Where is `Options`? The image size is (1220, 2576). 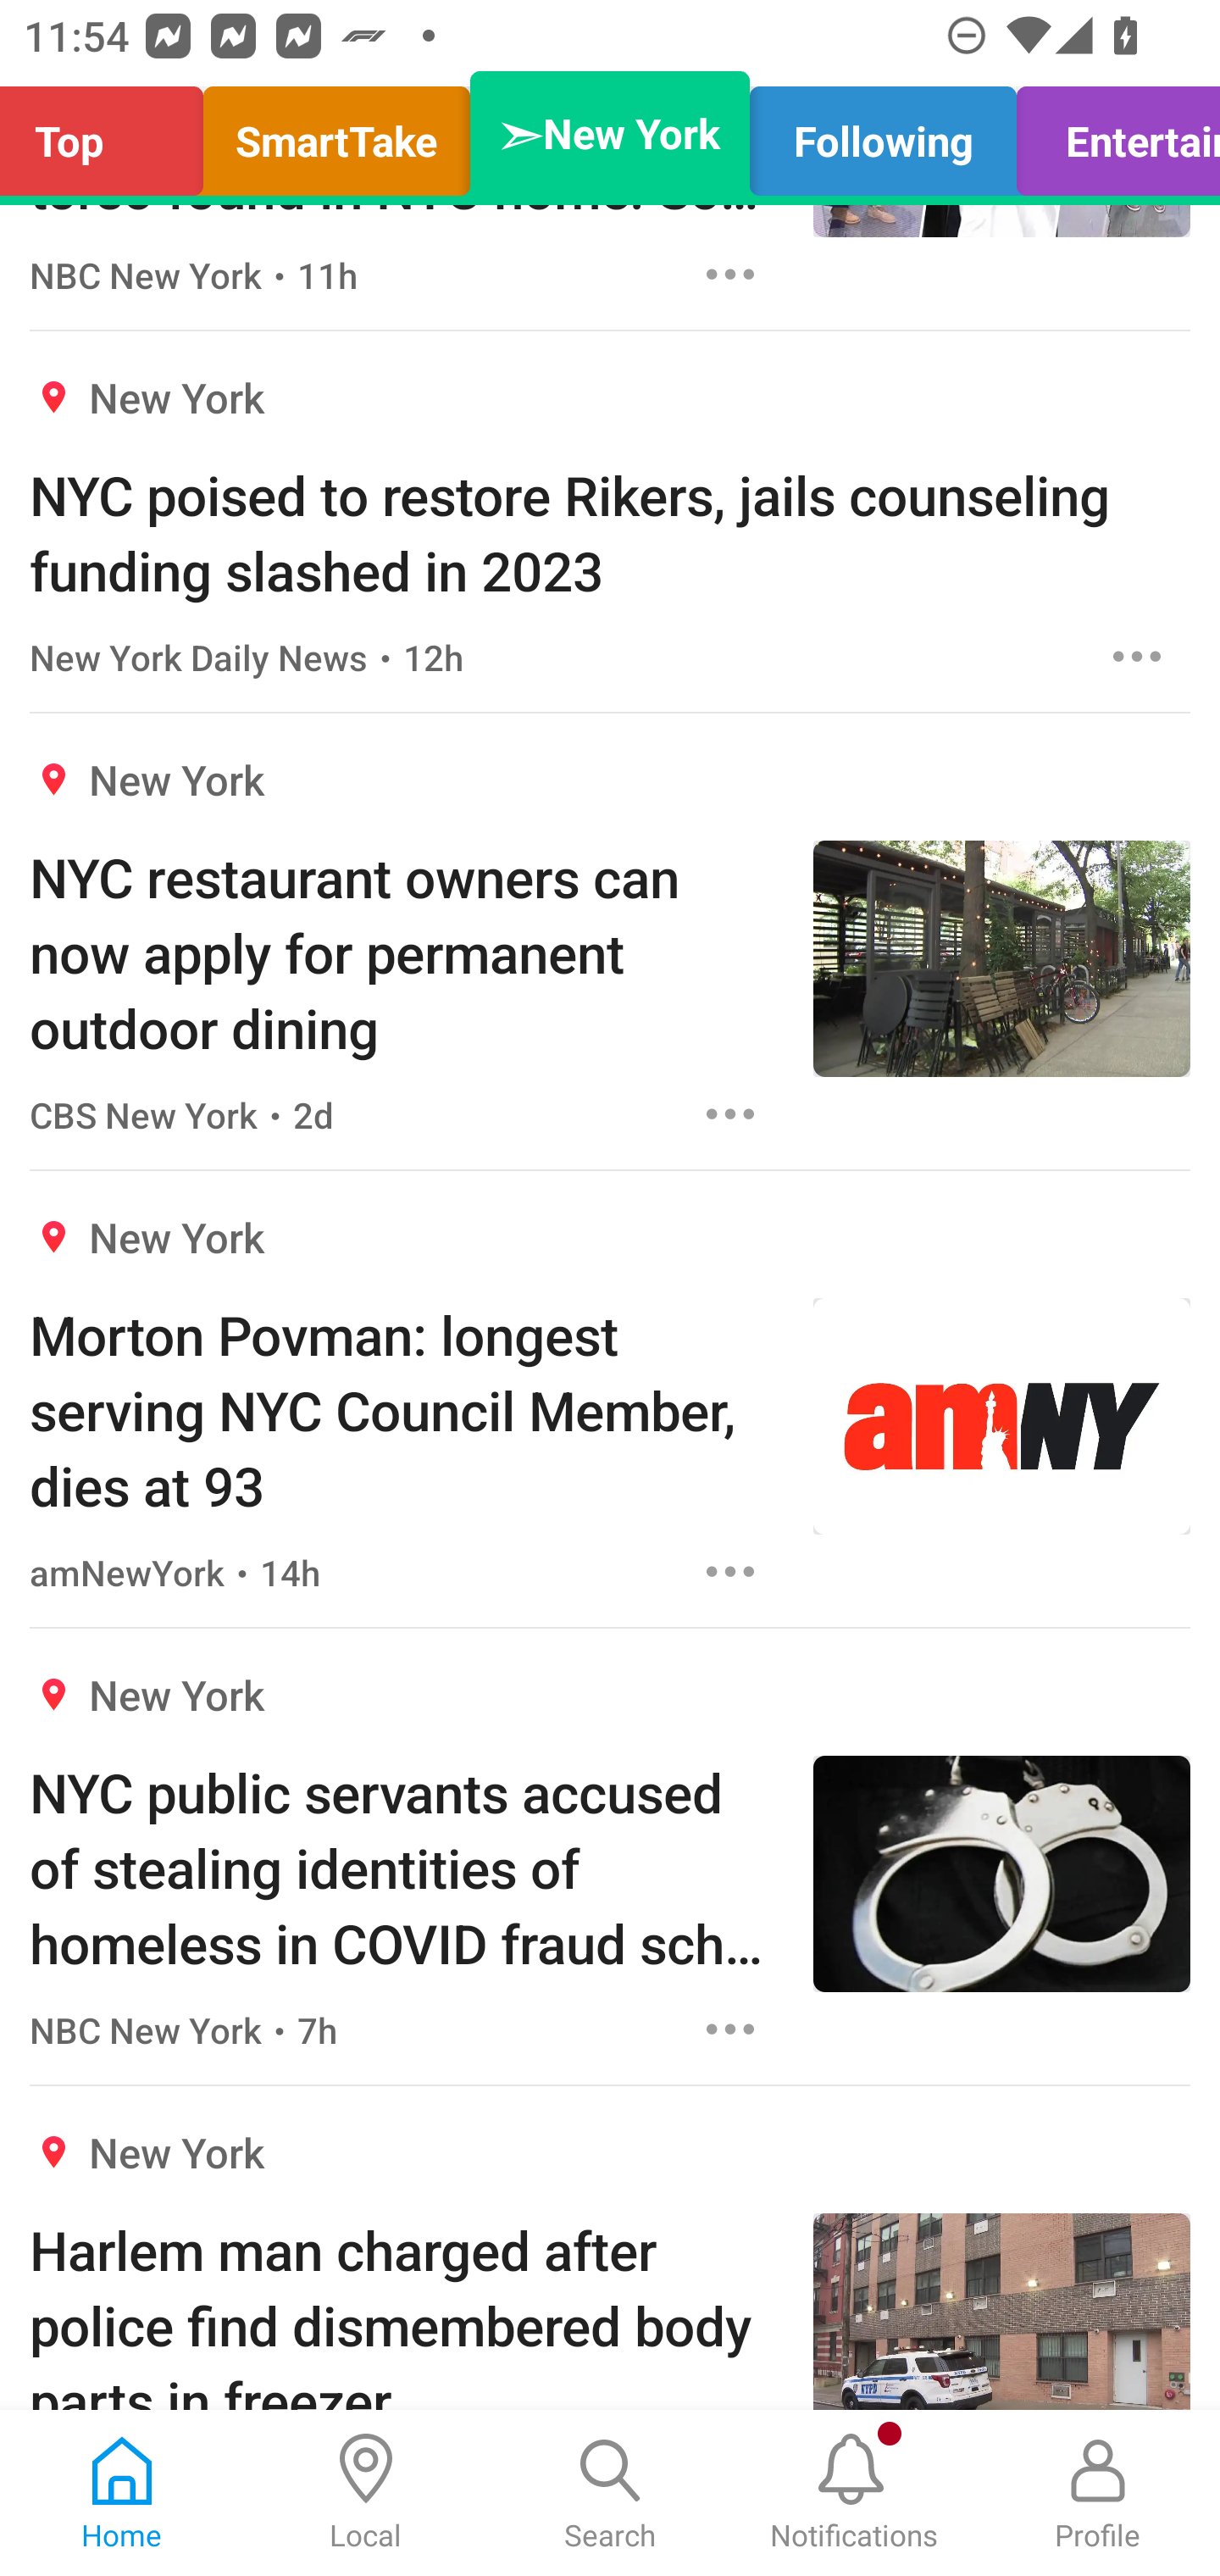 Options is located at coordinates (730, 2029).